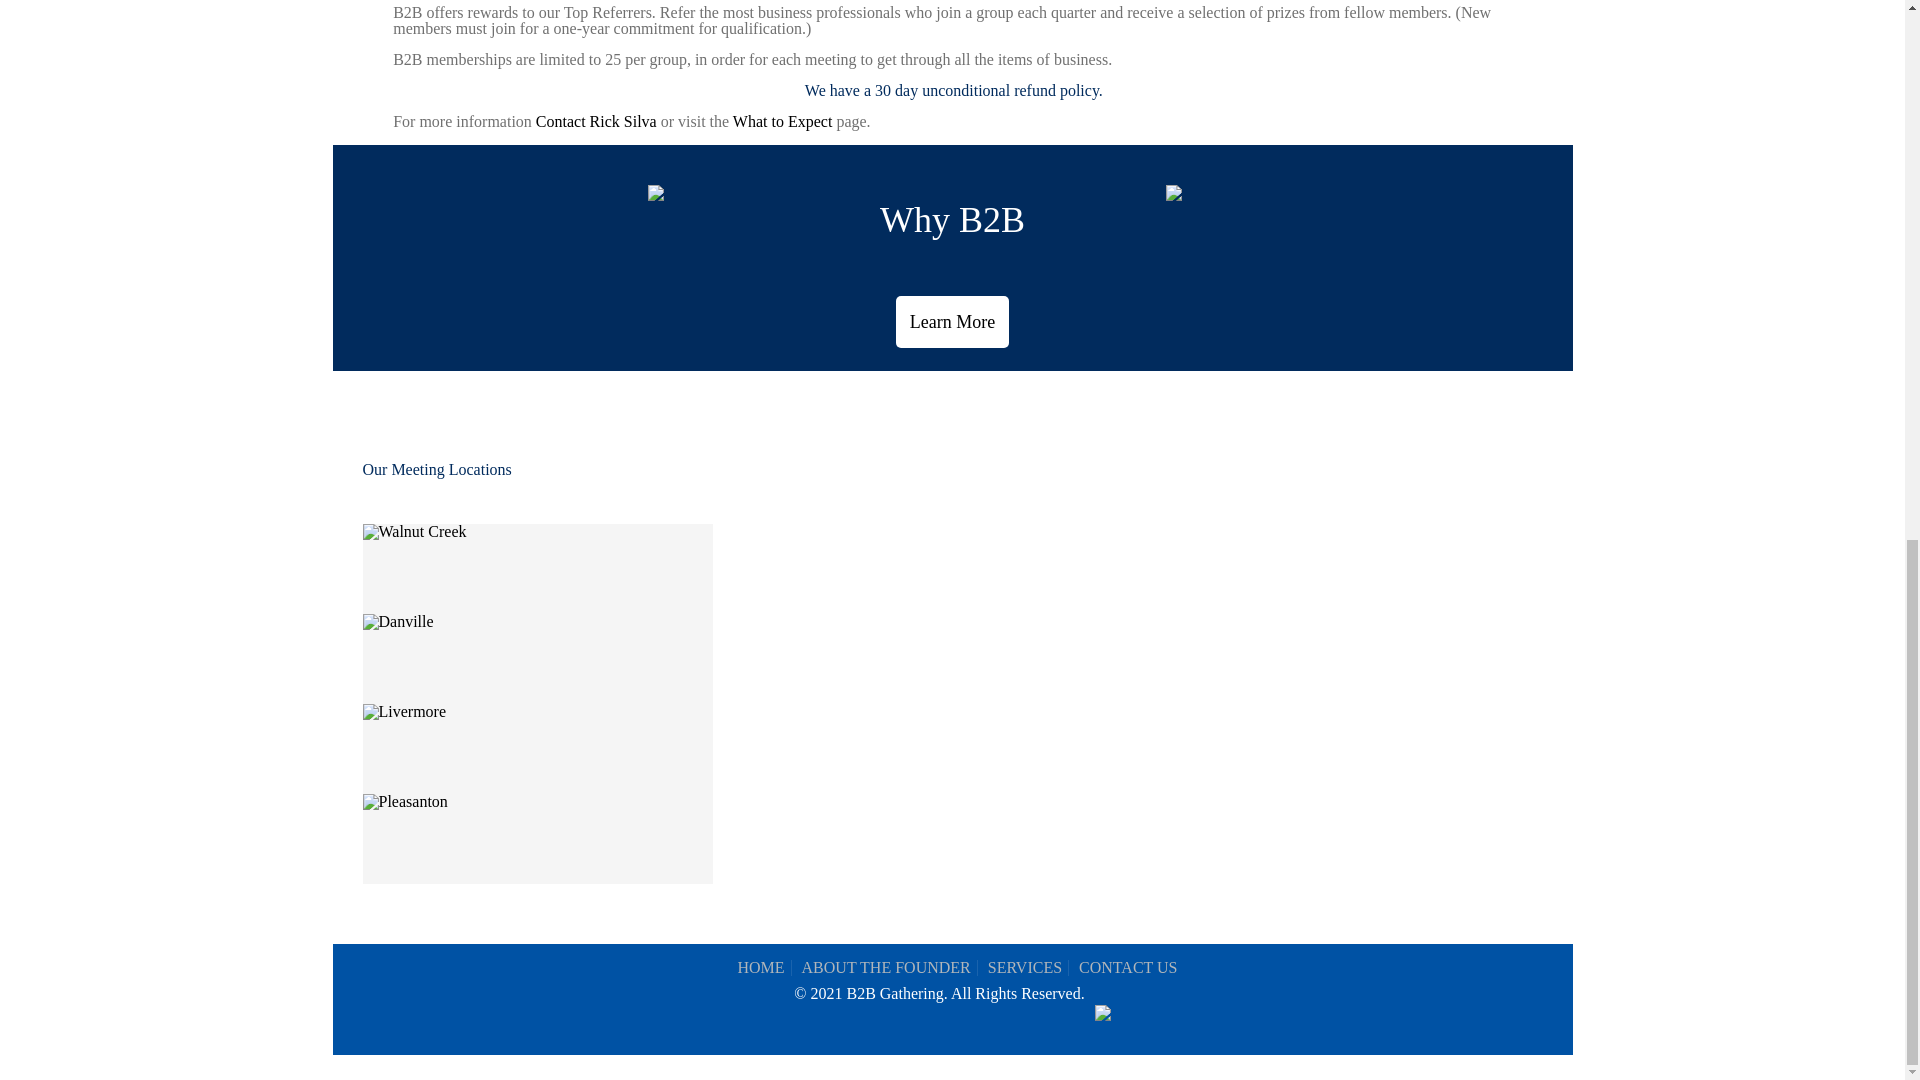  I want to click on HOME, so click(760, 968).